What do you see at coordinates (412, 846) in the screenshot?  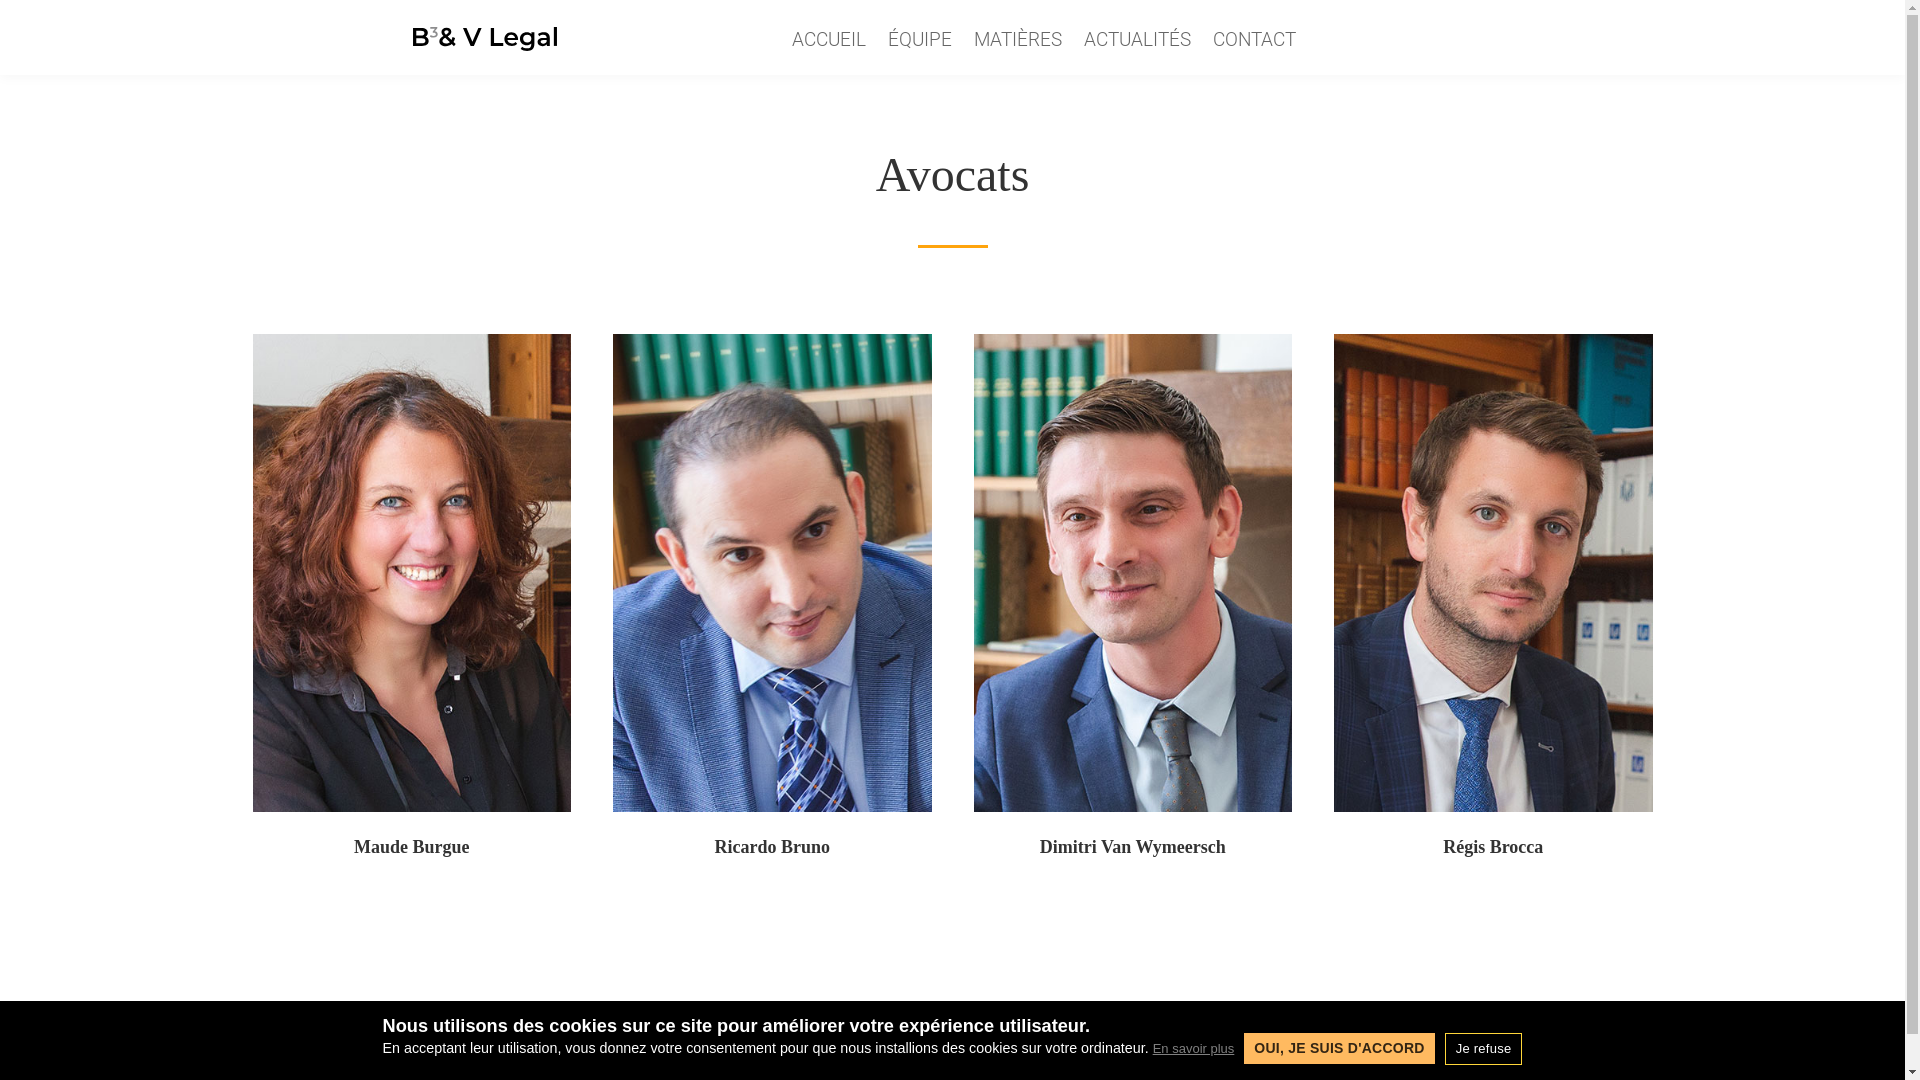 I see `Maude Burgue` at bounding box center [412, 846].